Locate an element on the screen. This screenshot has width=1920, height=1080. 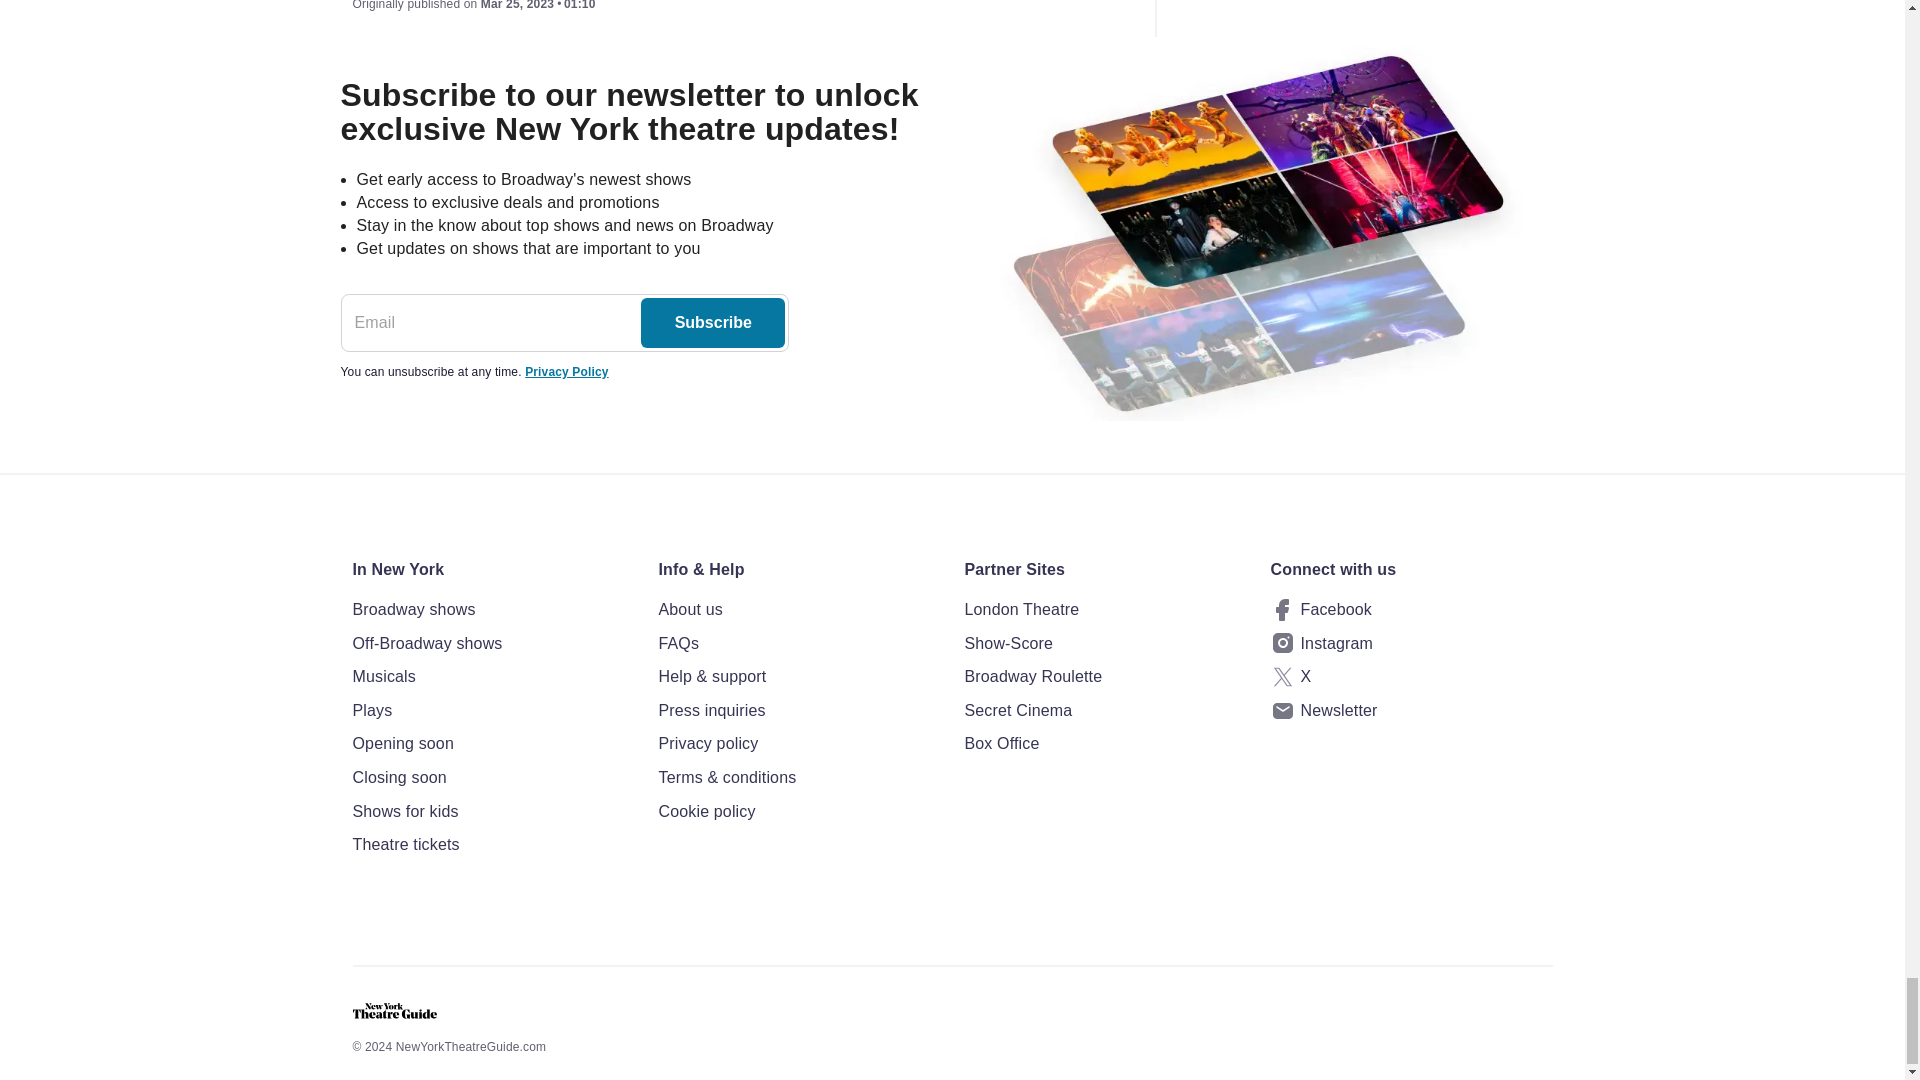
Closing soon is located at coordinates (492, 777).